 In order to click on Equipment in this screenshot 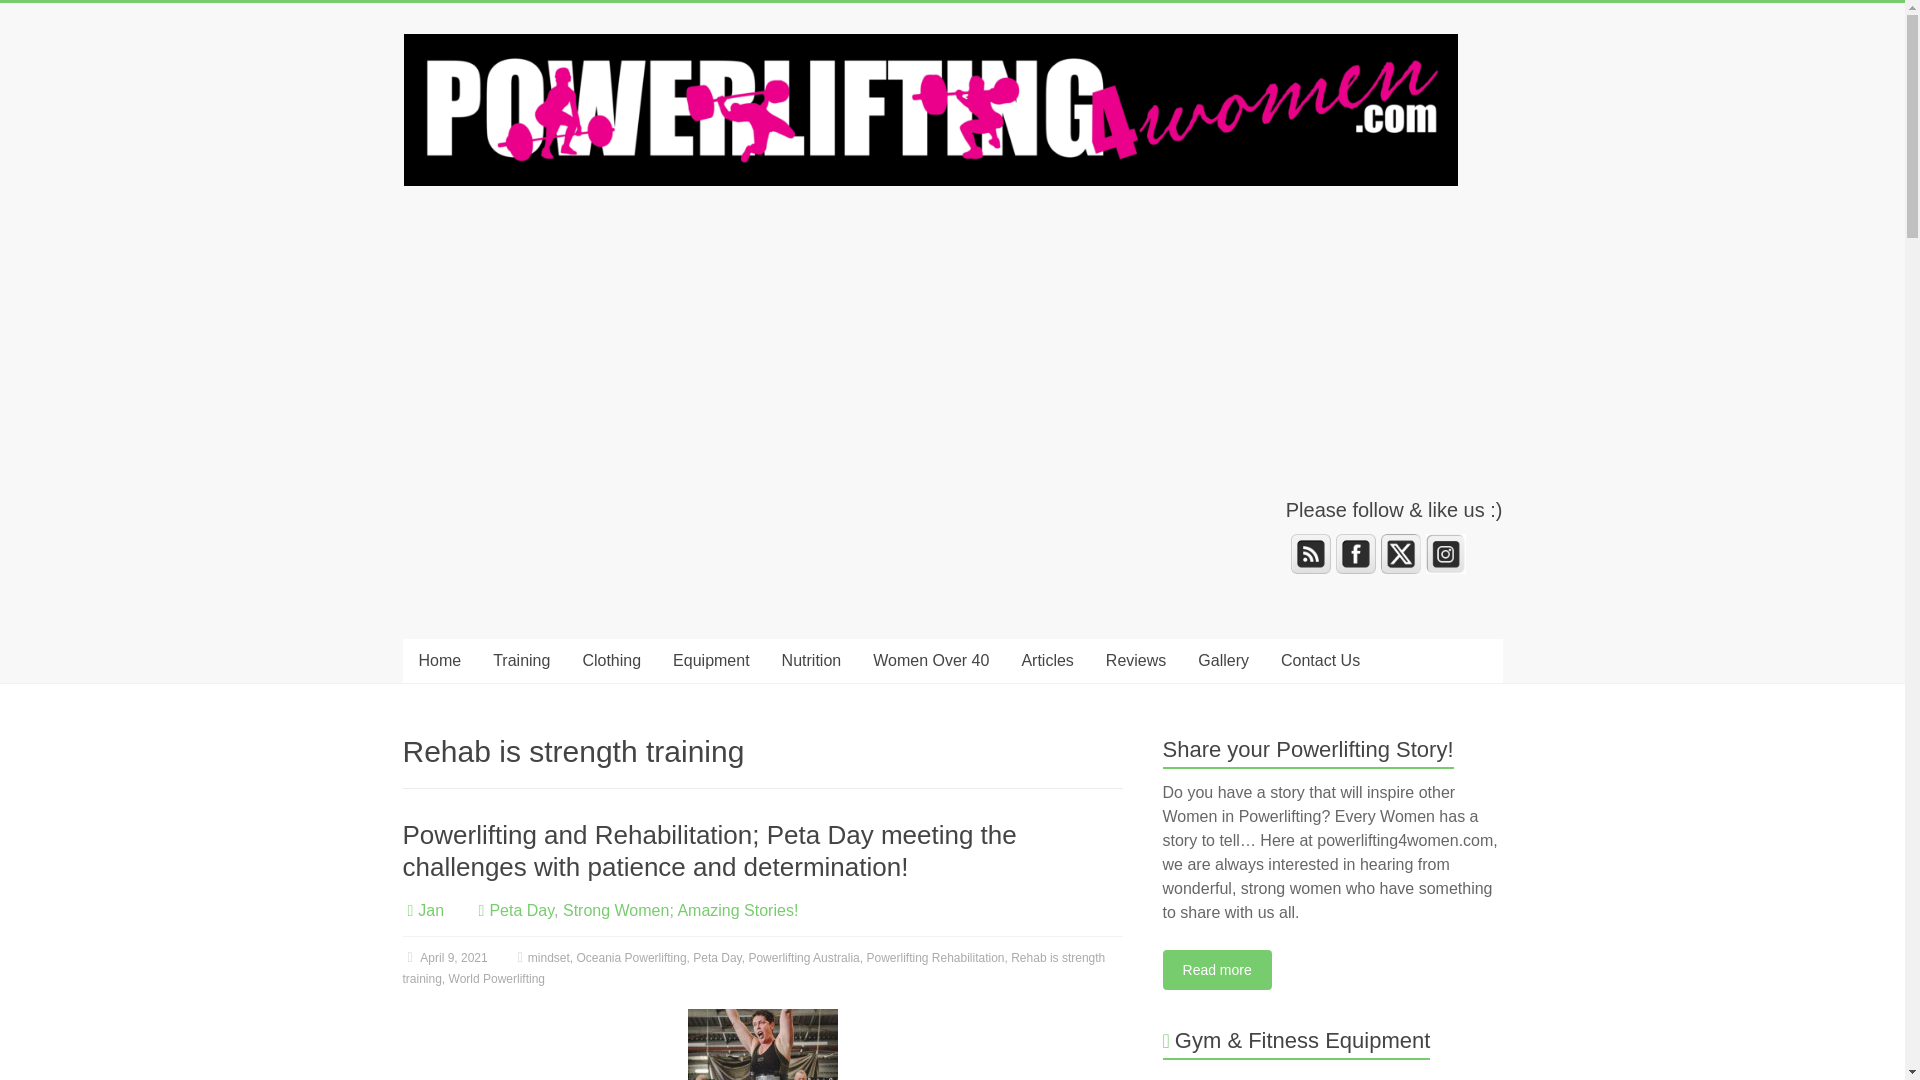, I will do `click(711, 660)`.